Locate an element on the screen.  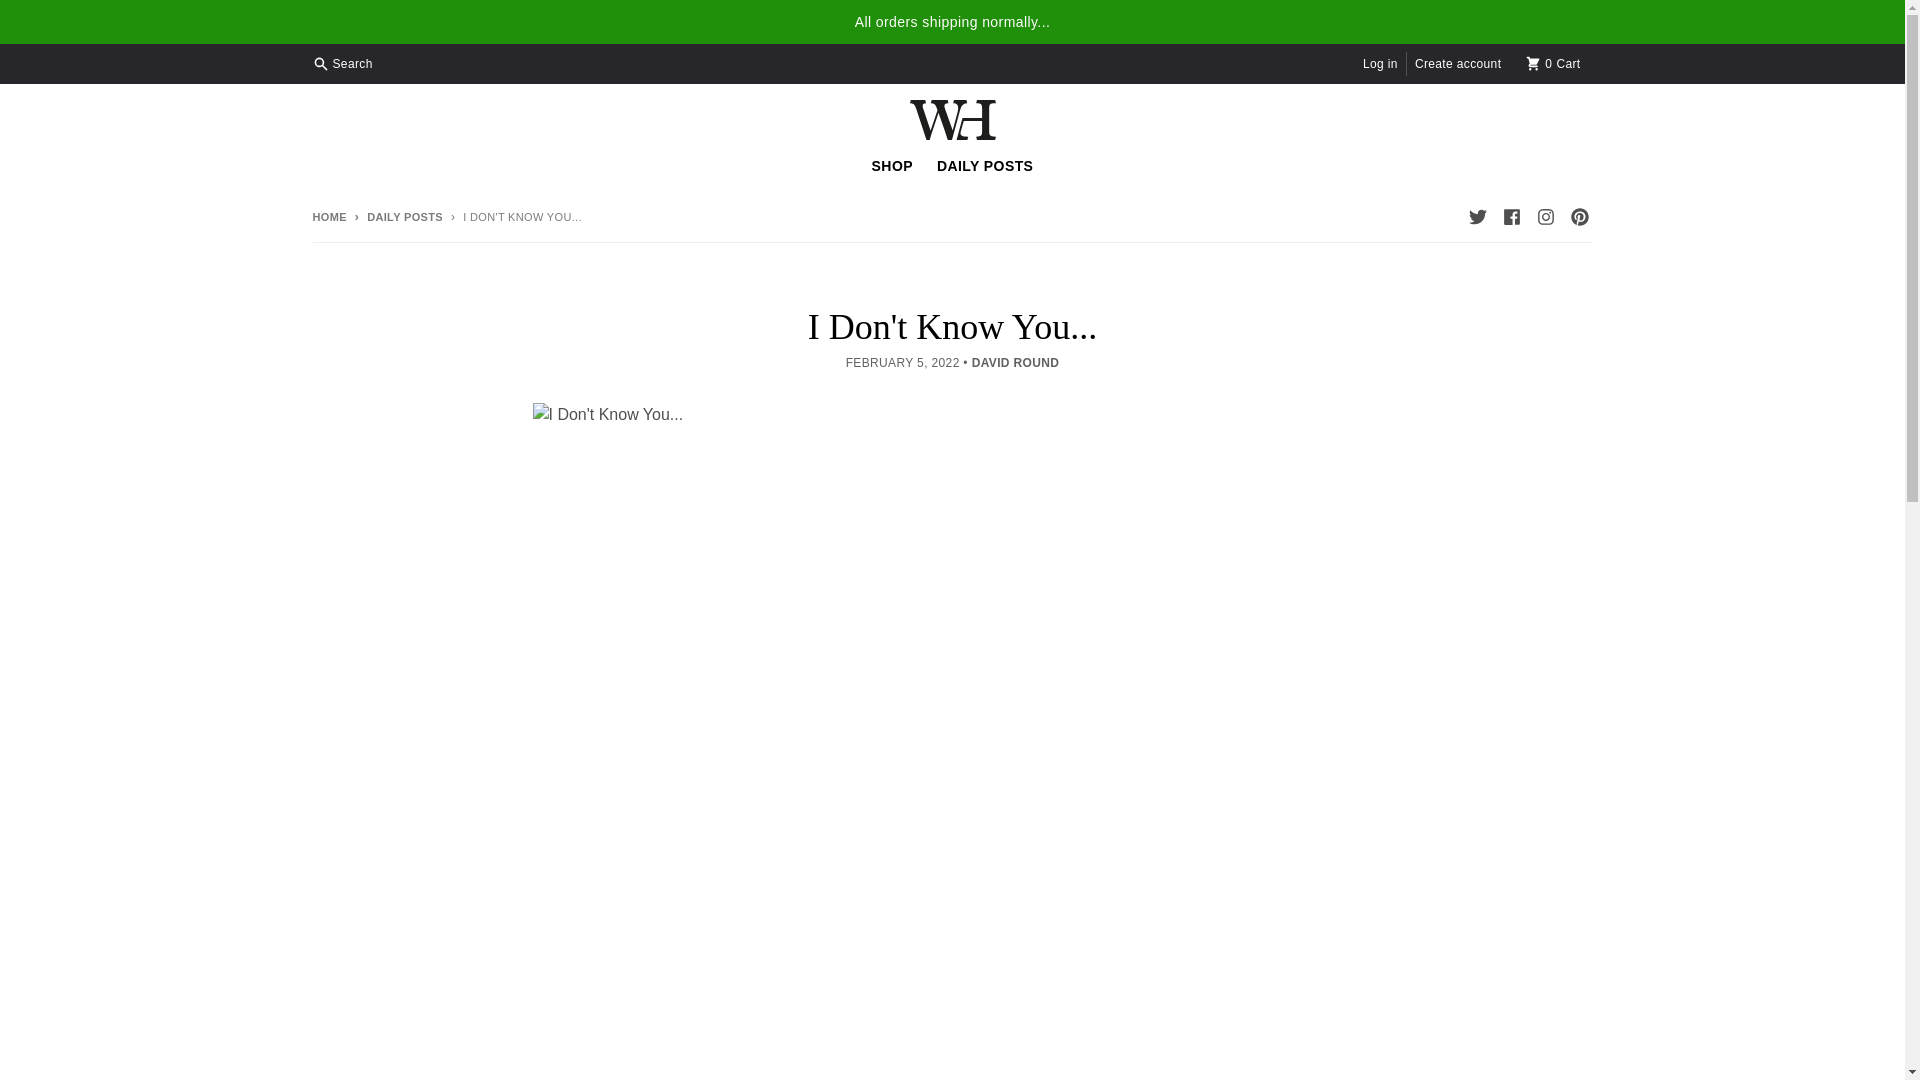
DAILY POSTS is located at coordinates (1554, 63).